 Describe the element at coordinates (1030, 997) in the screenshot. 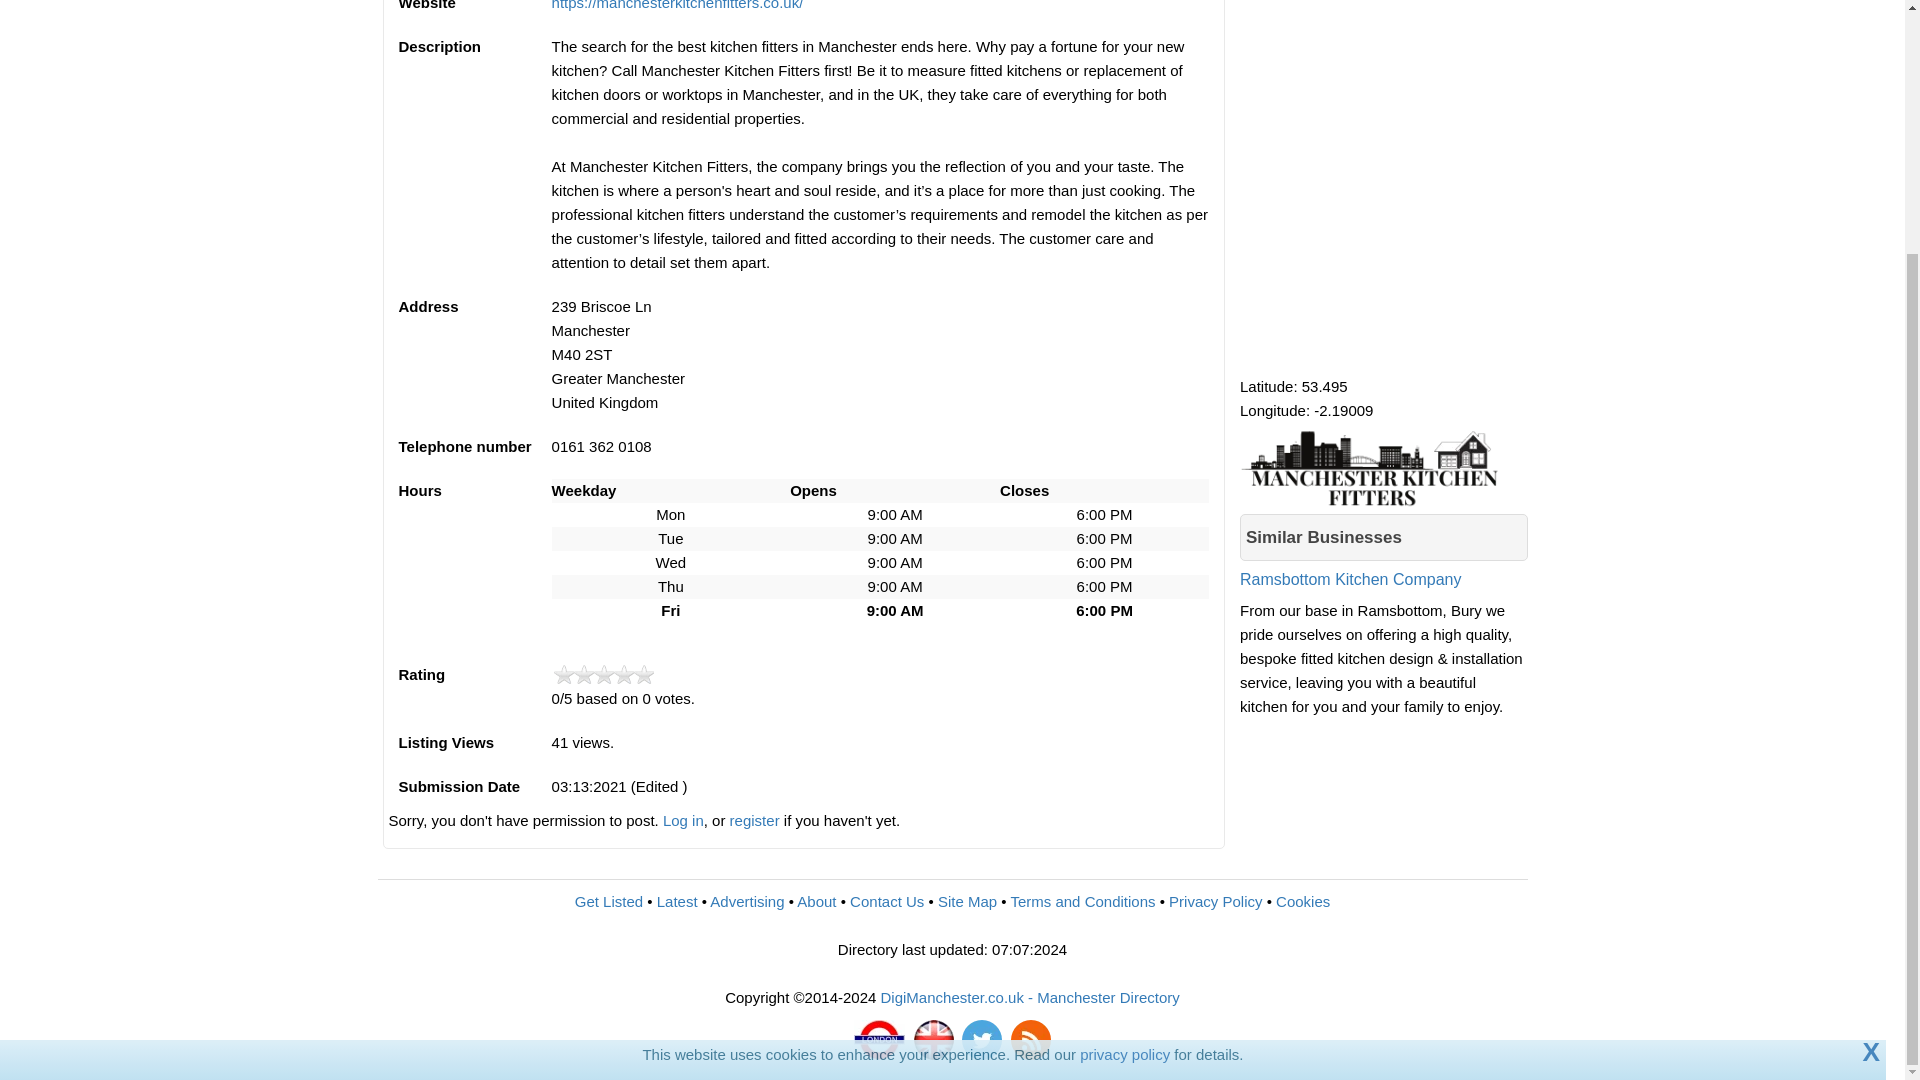

I see `DigiManchester.co.uk - Manchester Directory` at that location.